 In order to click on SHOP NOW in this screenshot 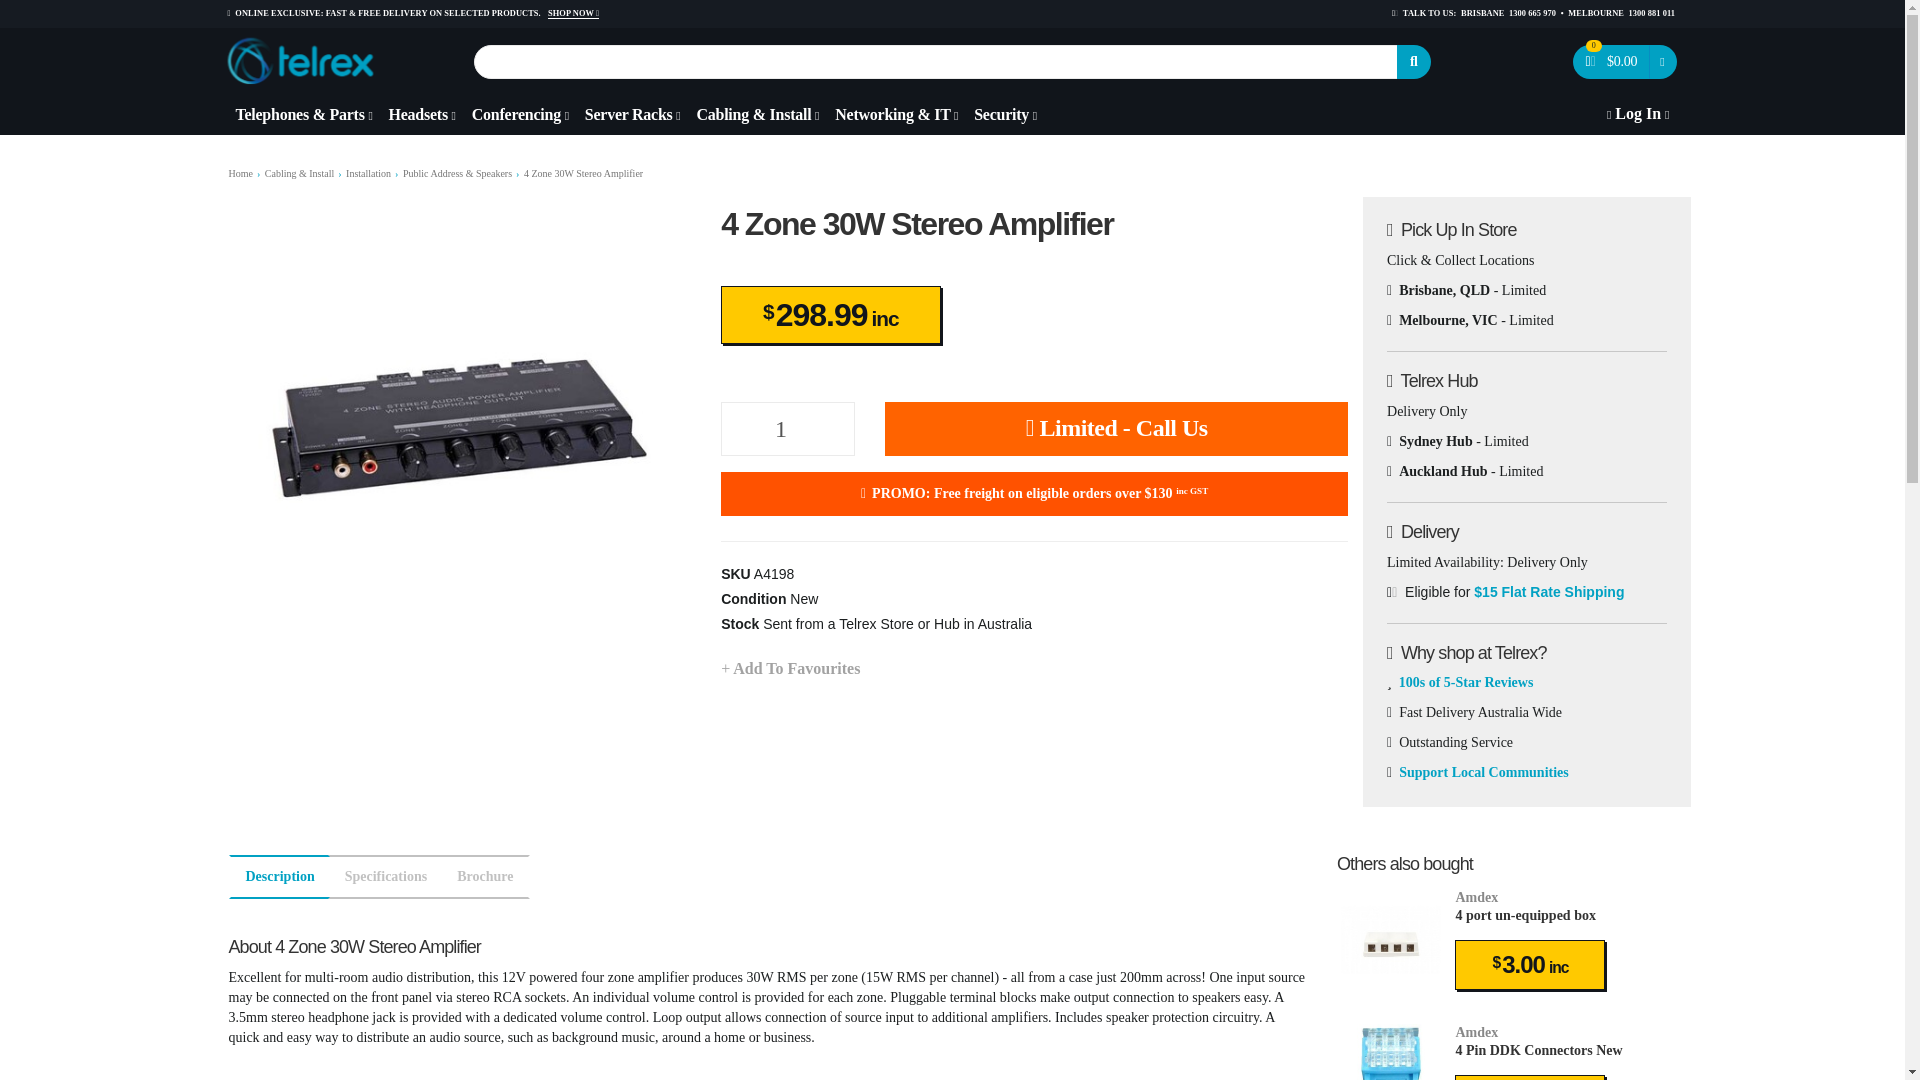, I will do `click(573, 14)`.